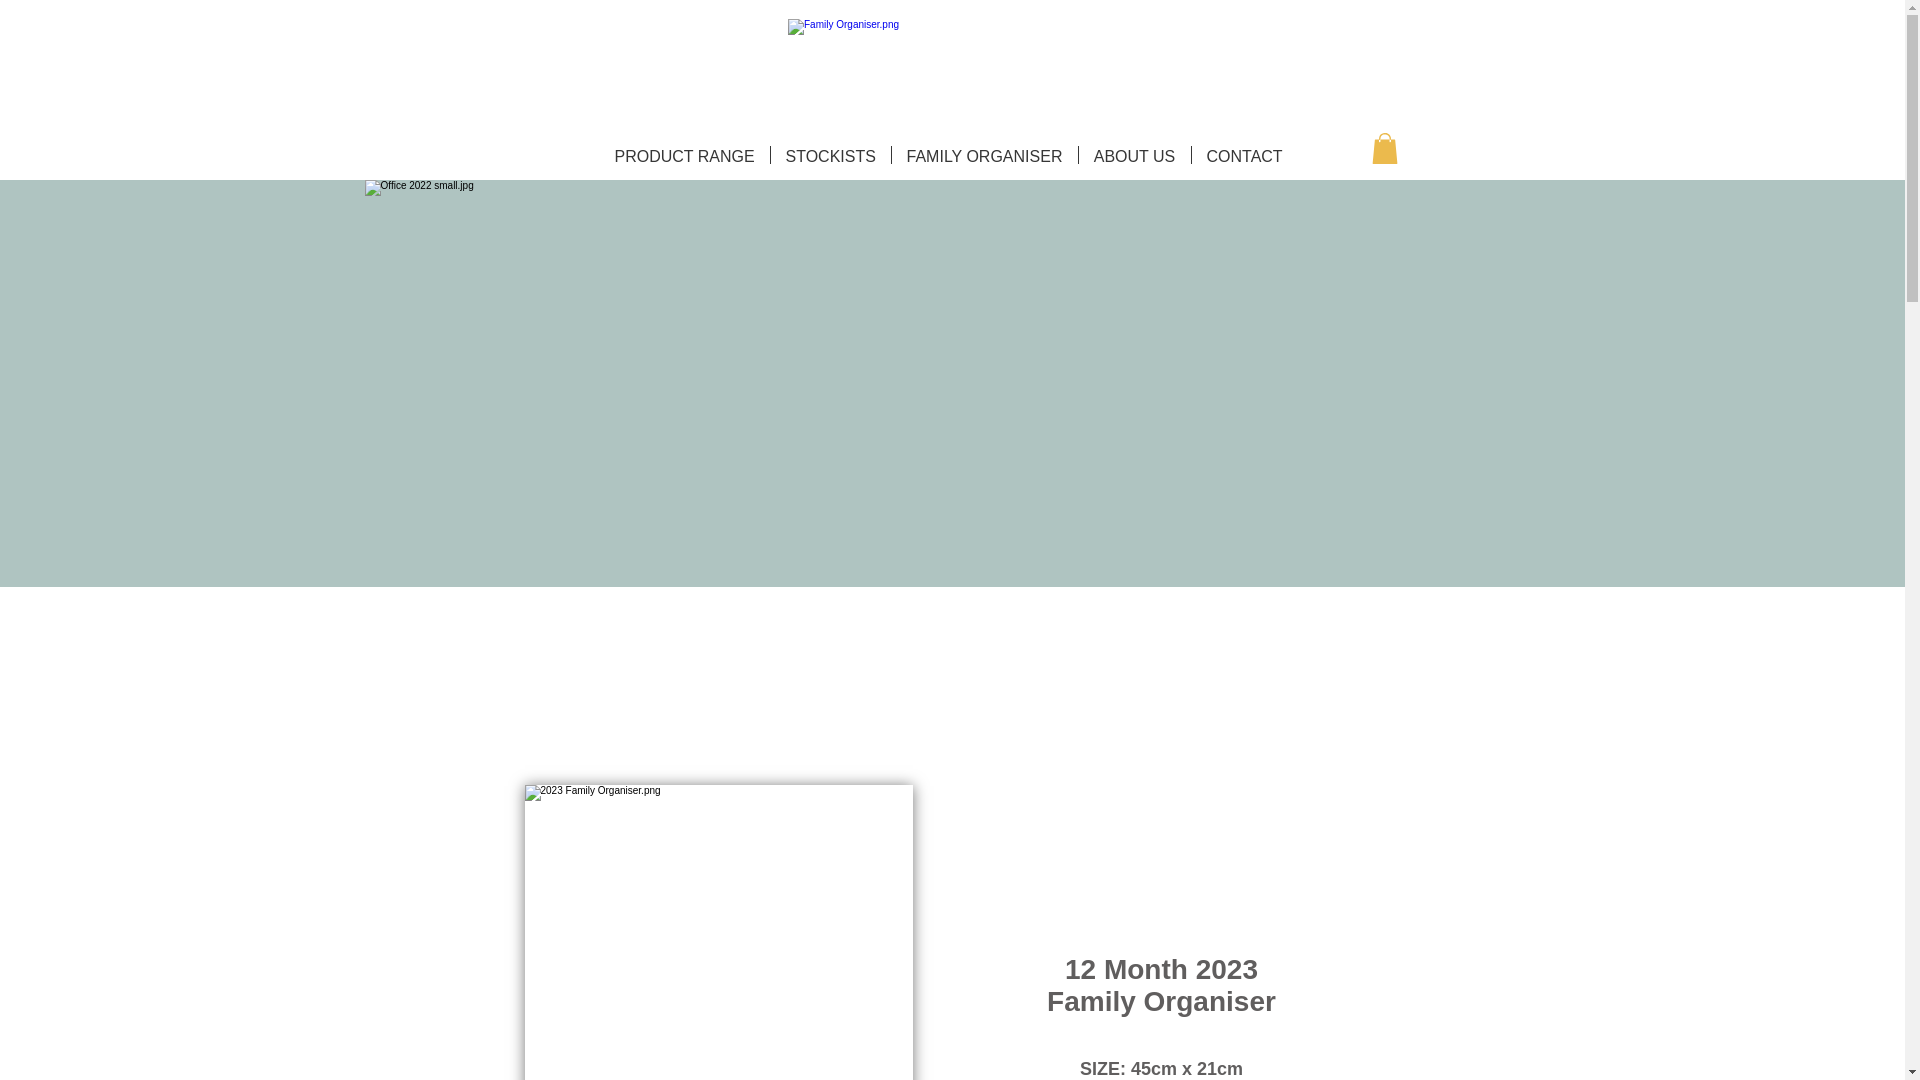 Image resolution: width=1920 pixels, height=1080 pixels. I want to click on CONTACT, so click(1244, 154).